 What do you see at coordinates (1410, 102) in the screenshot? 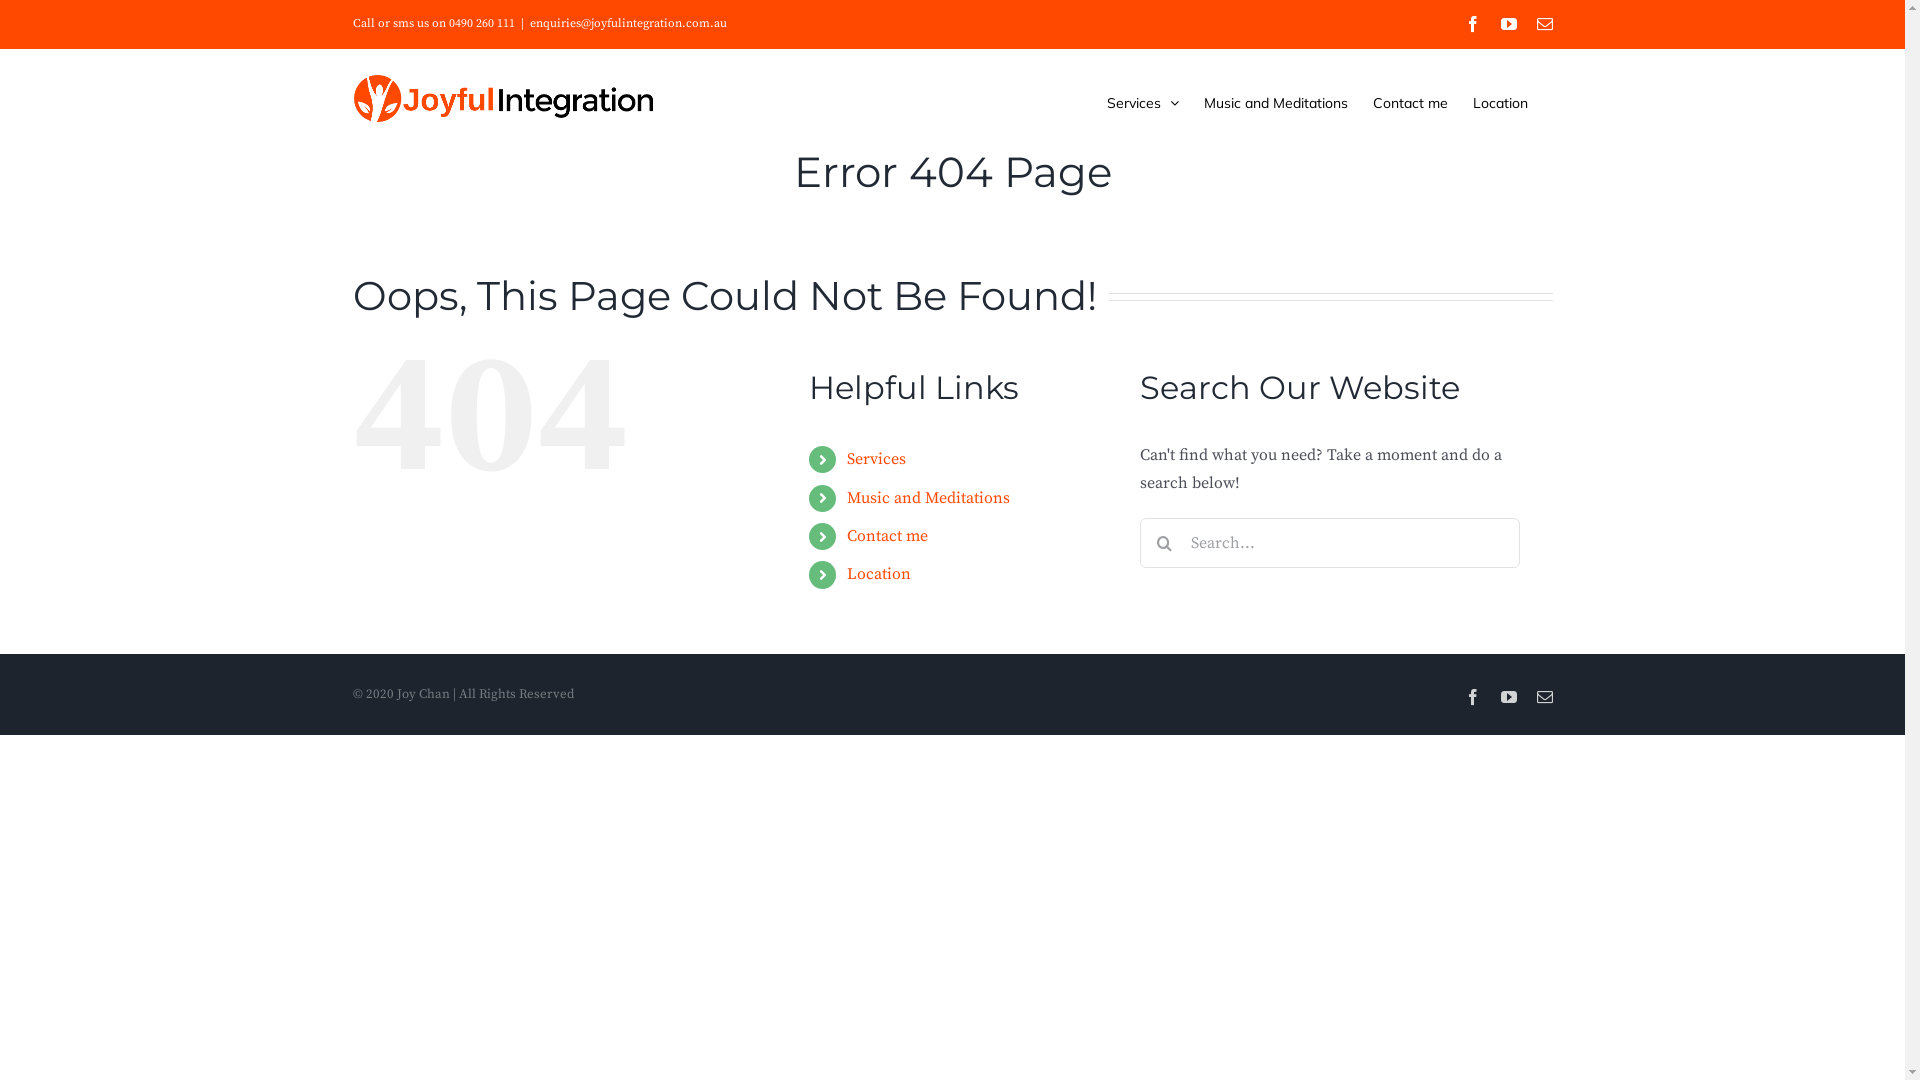
I see `Contact me` at bounding box center [1410, 102].